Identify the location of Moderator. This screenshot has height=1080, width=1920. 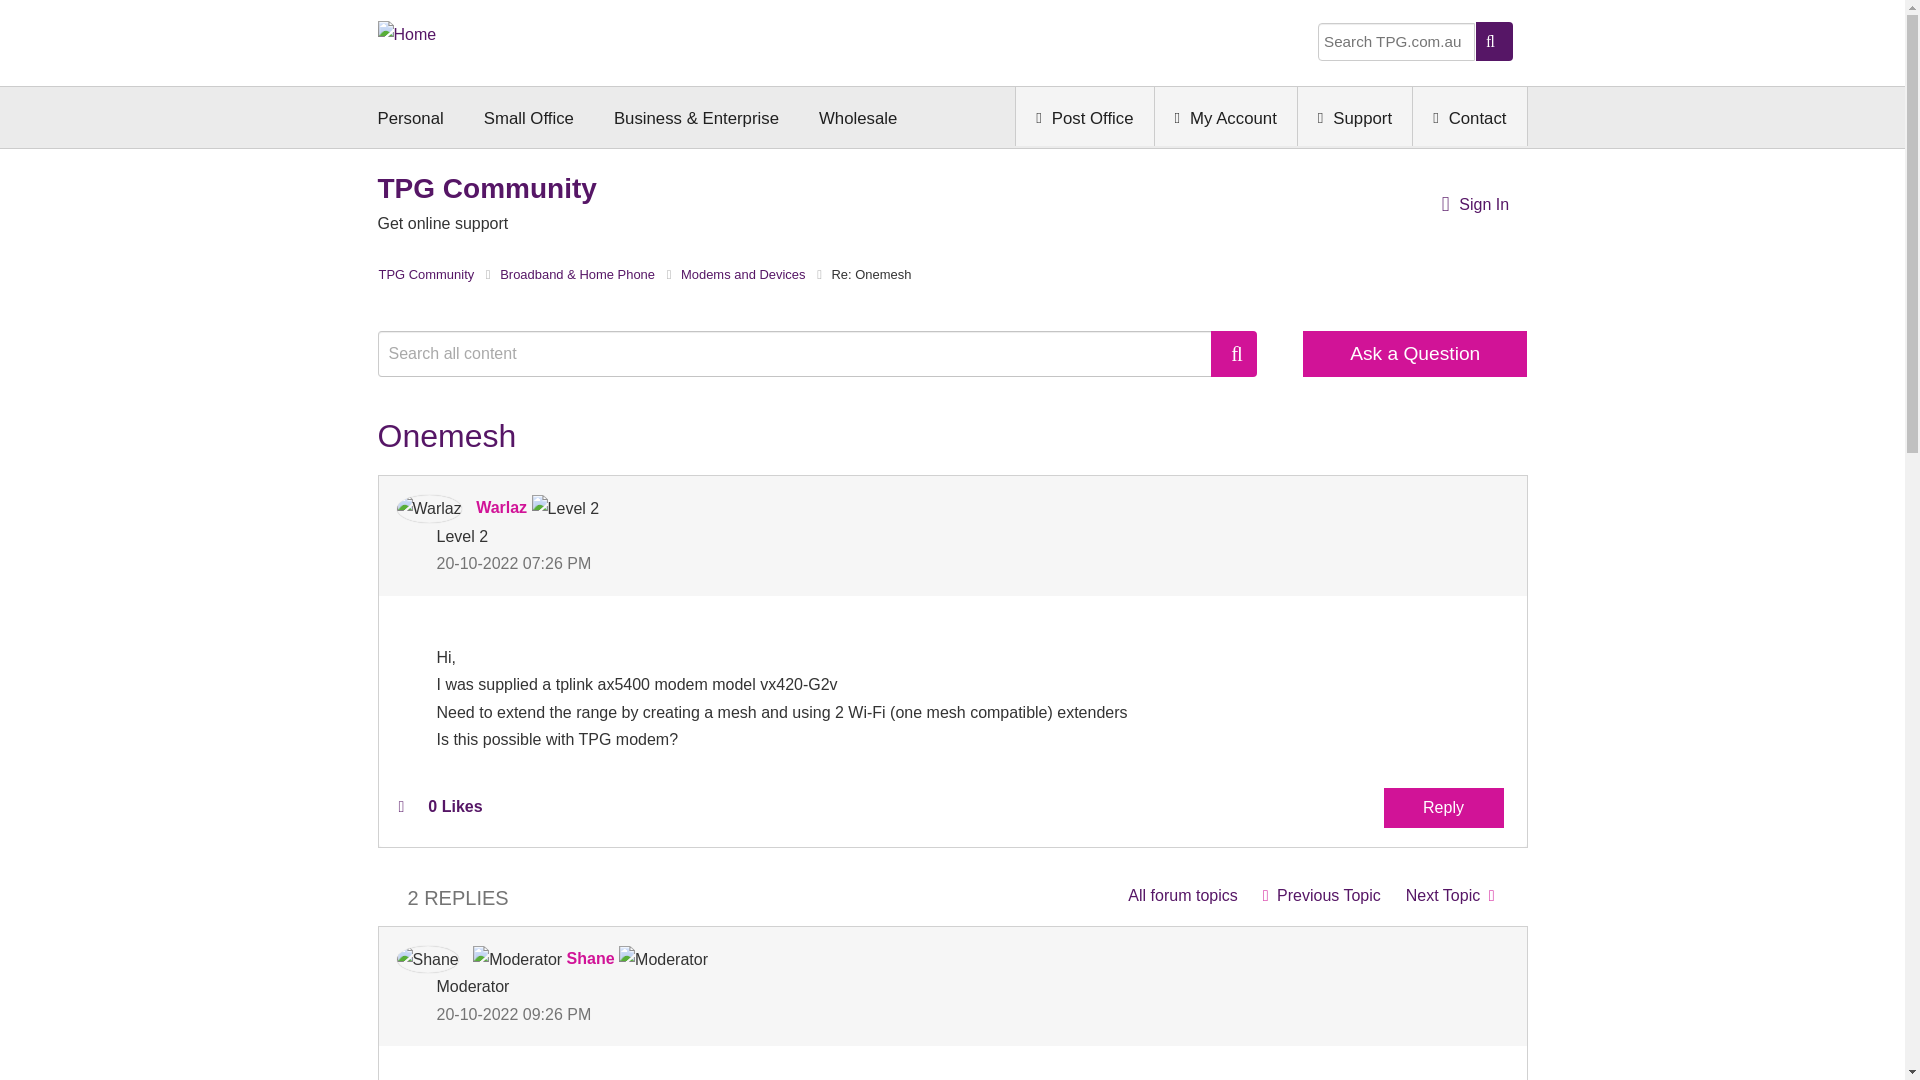
(517, 960).